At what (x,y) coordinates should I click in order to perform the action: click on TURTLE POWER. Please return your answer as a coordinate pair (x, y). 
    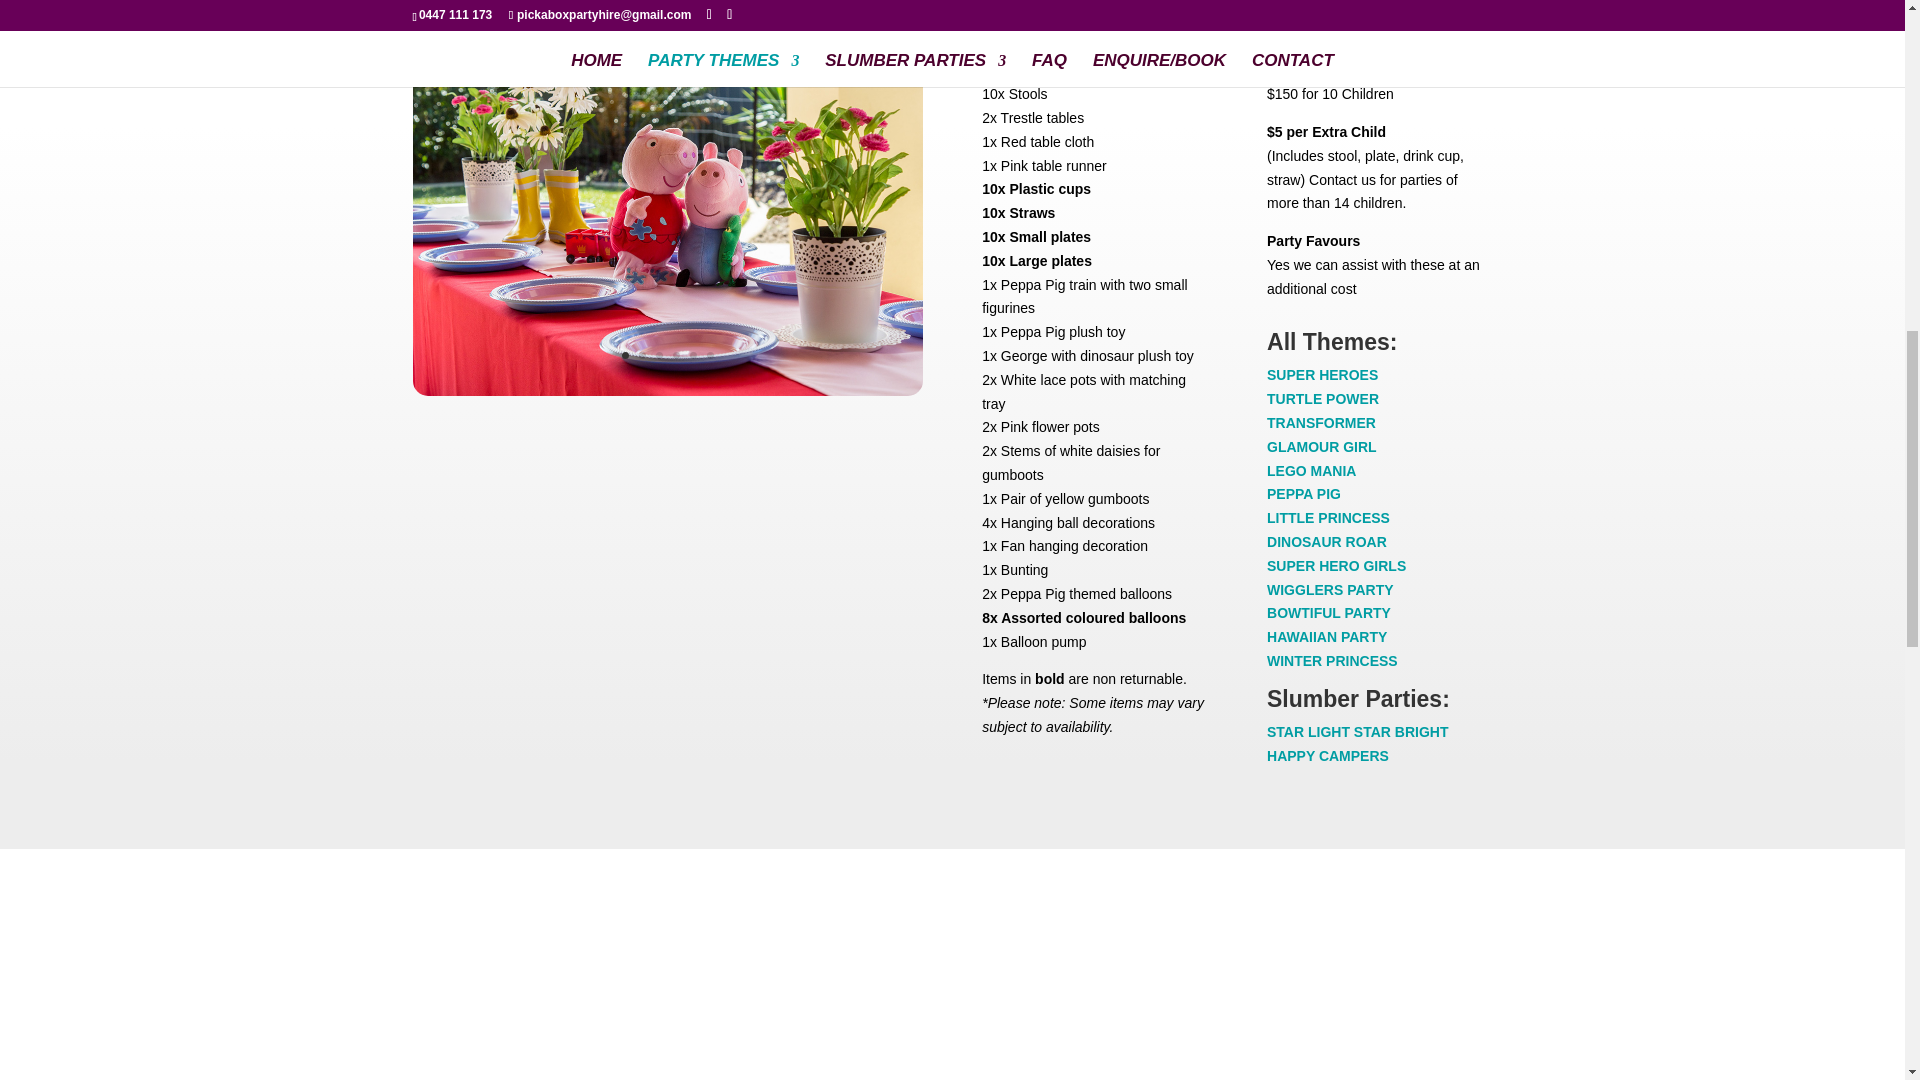
    Looking at the image, I should click on (1322, 398).